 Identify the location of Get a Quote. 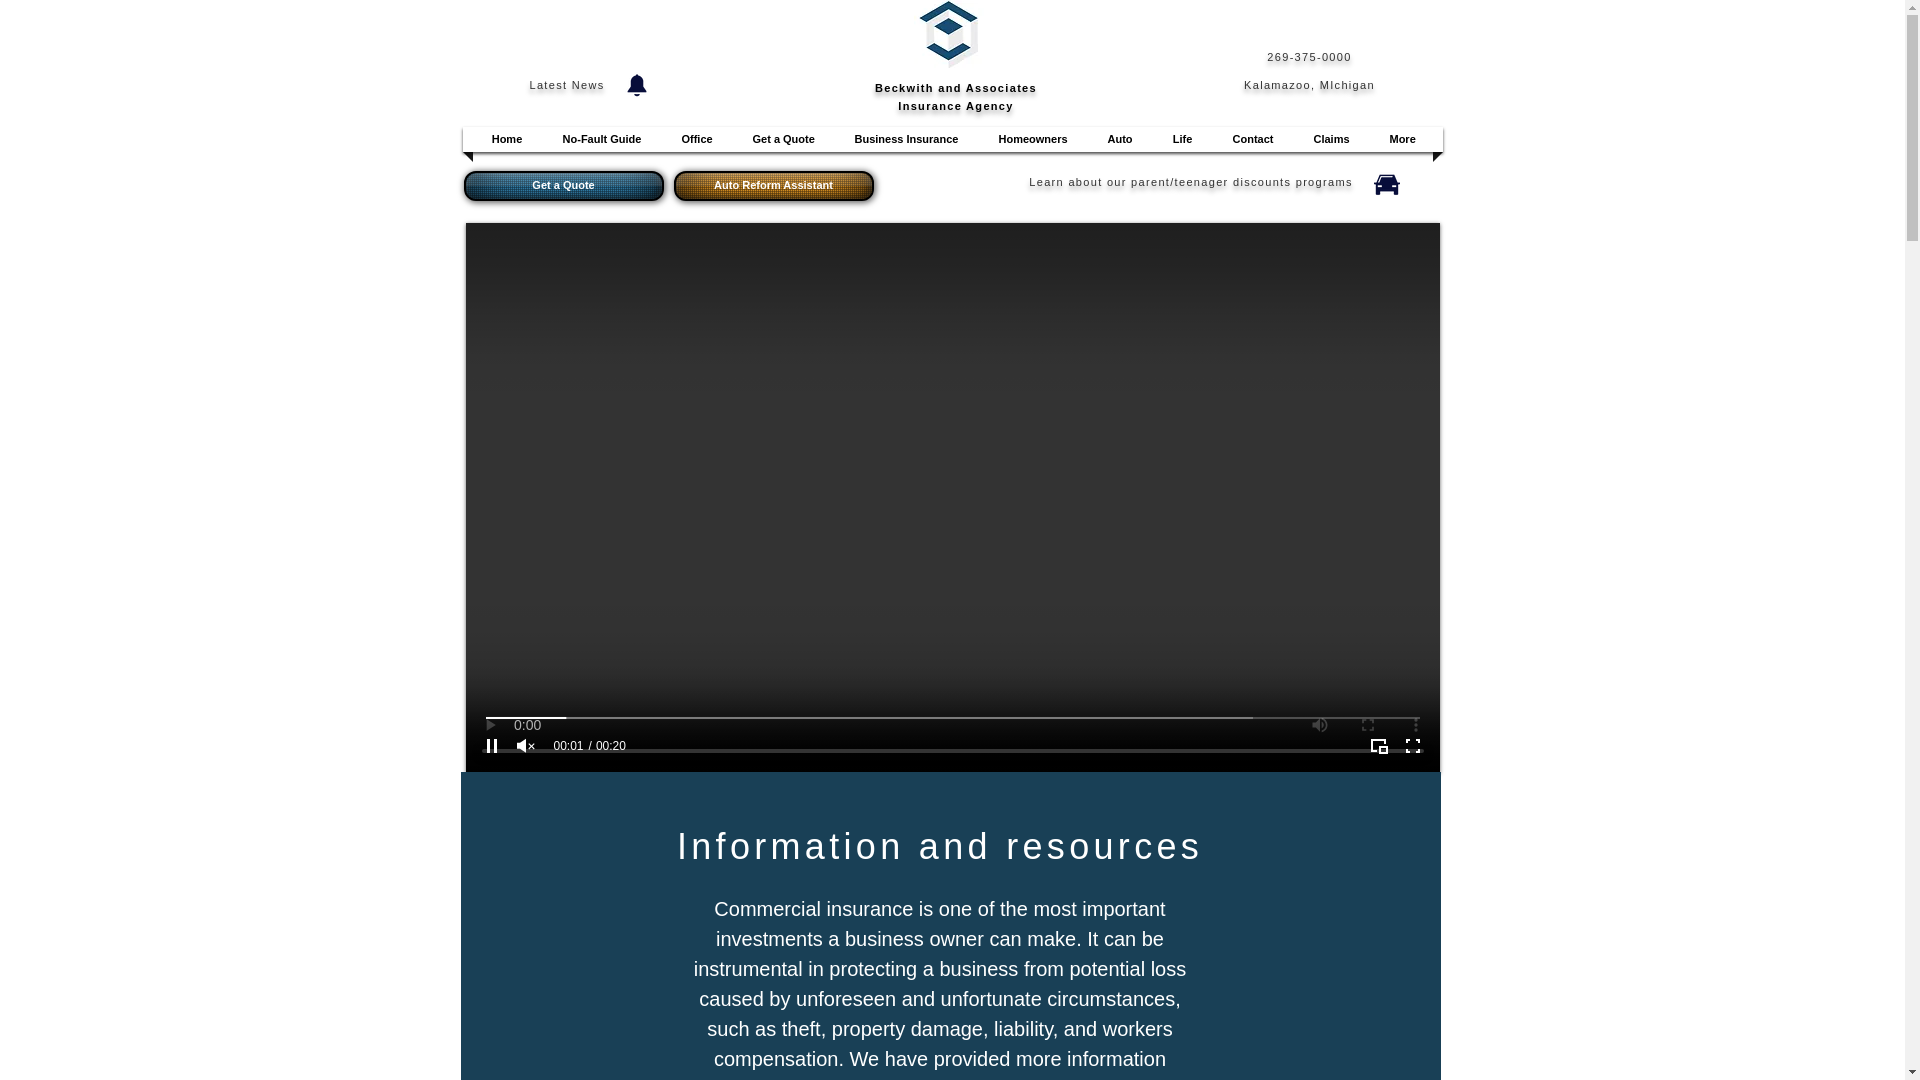
(783, 140).